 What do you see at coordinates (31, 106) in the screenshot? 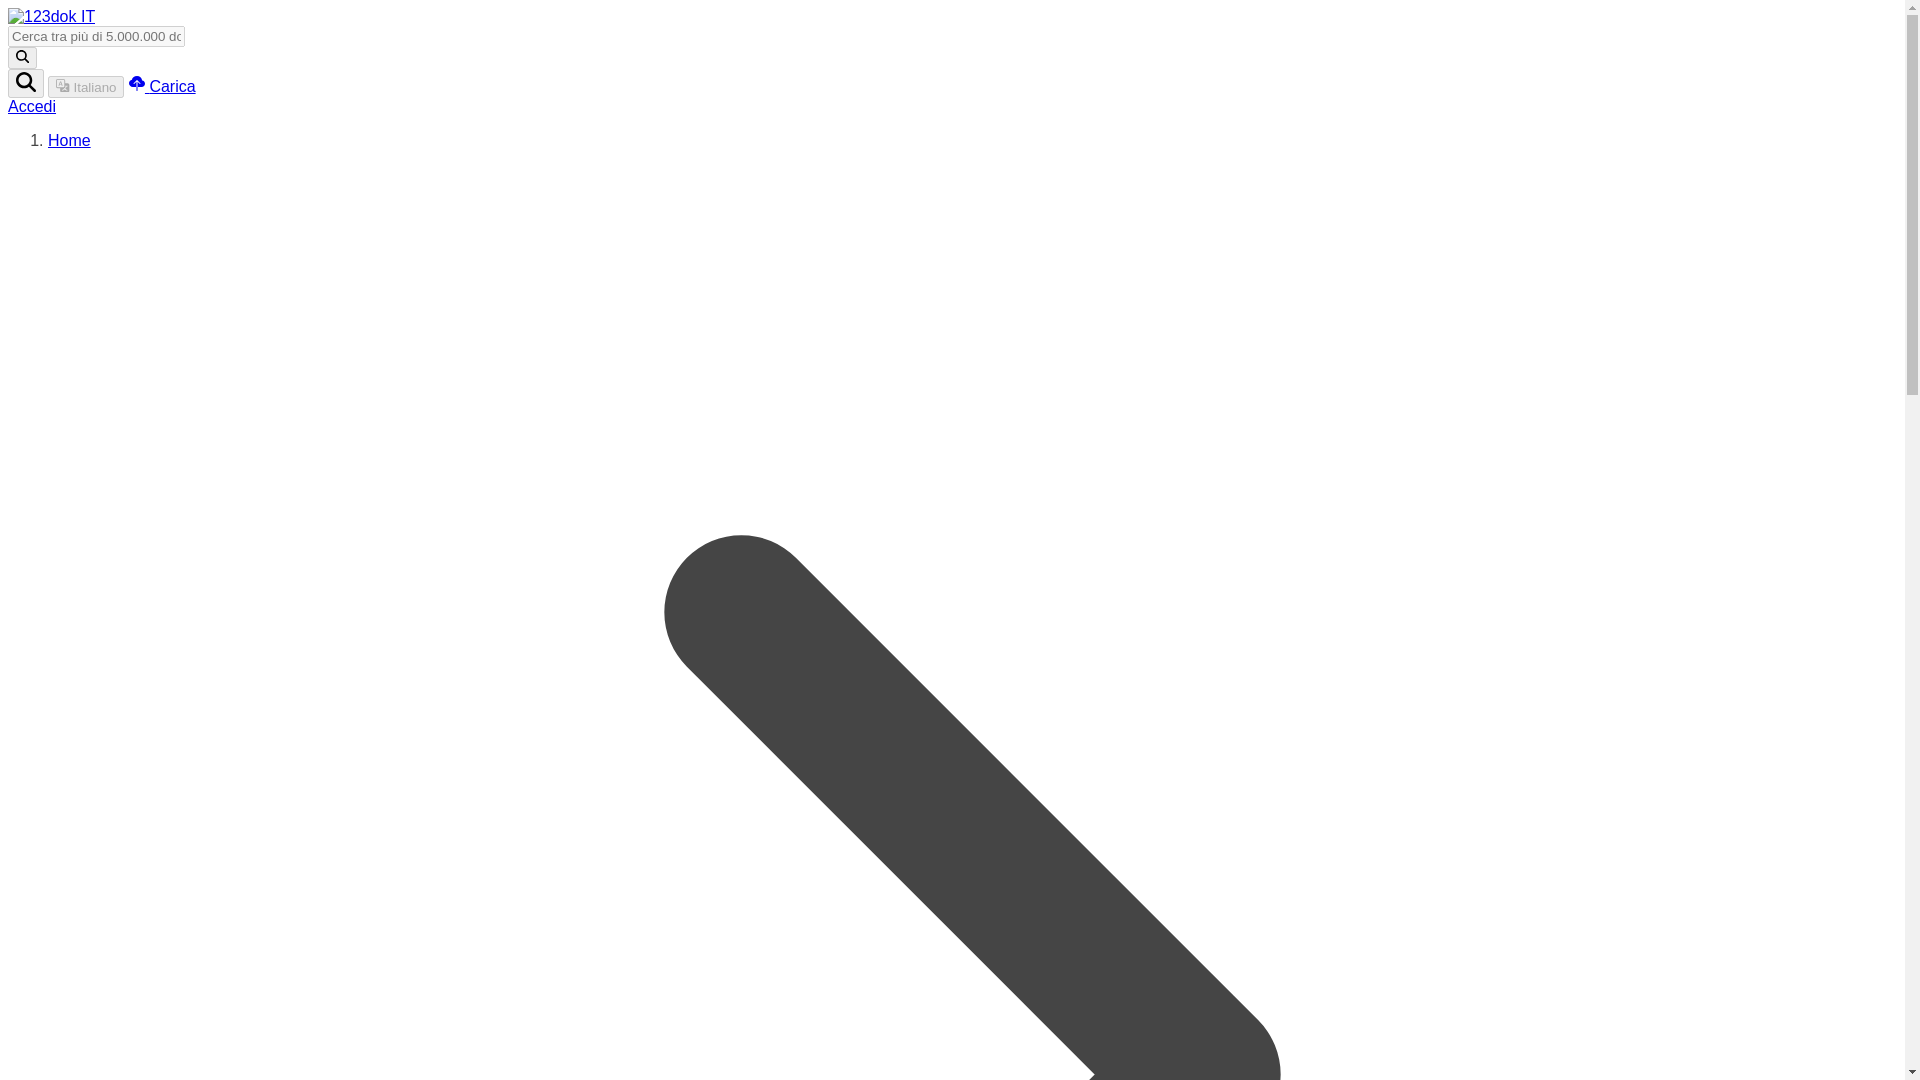
I see `Accedi` at bounding box center [31, 106].